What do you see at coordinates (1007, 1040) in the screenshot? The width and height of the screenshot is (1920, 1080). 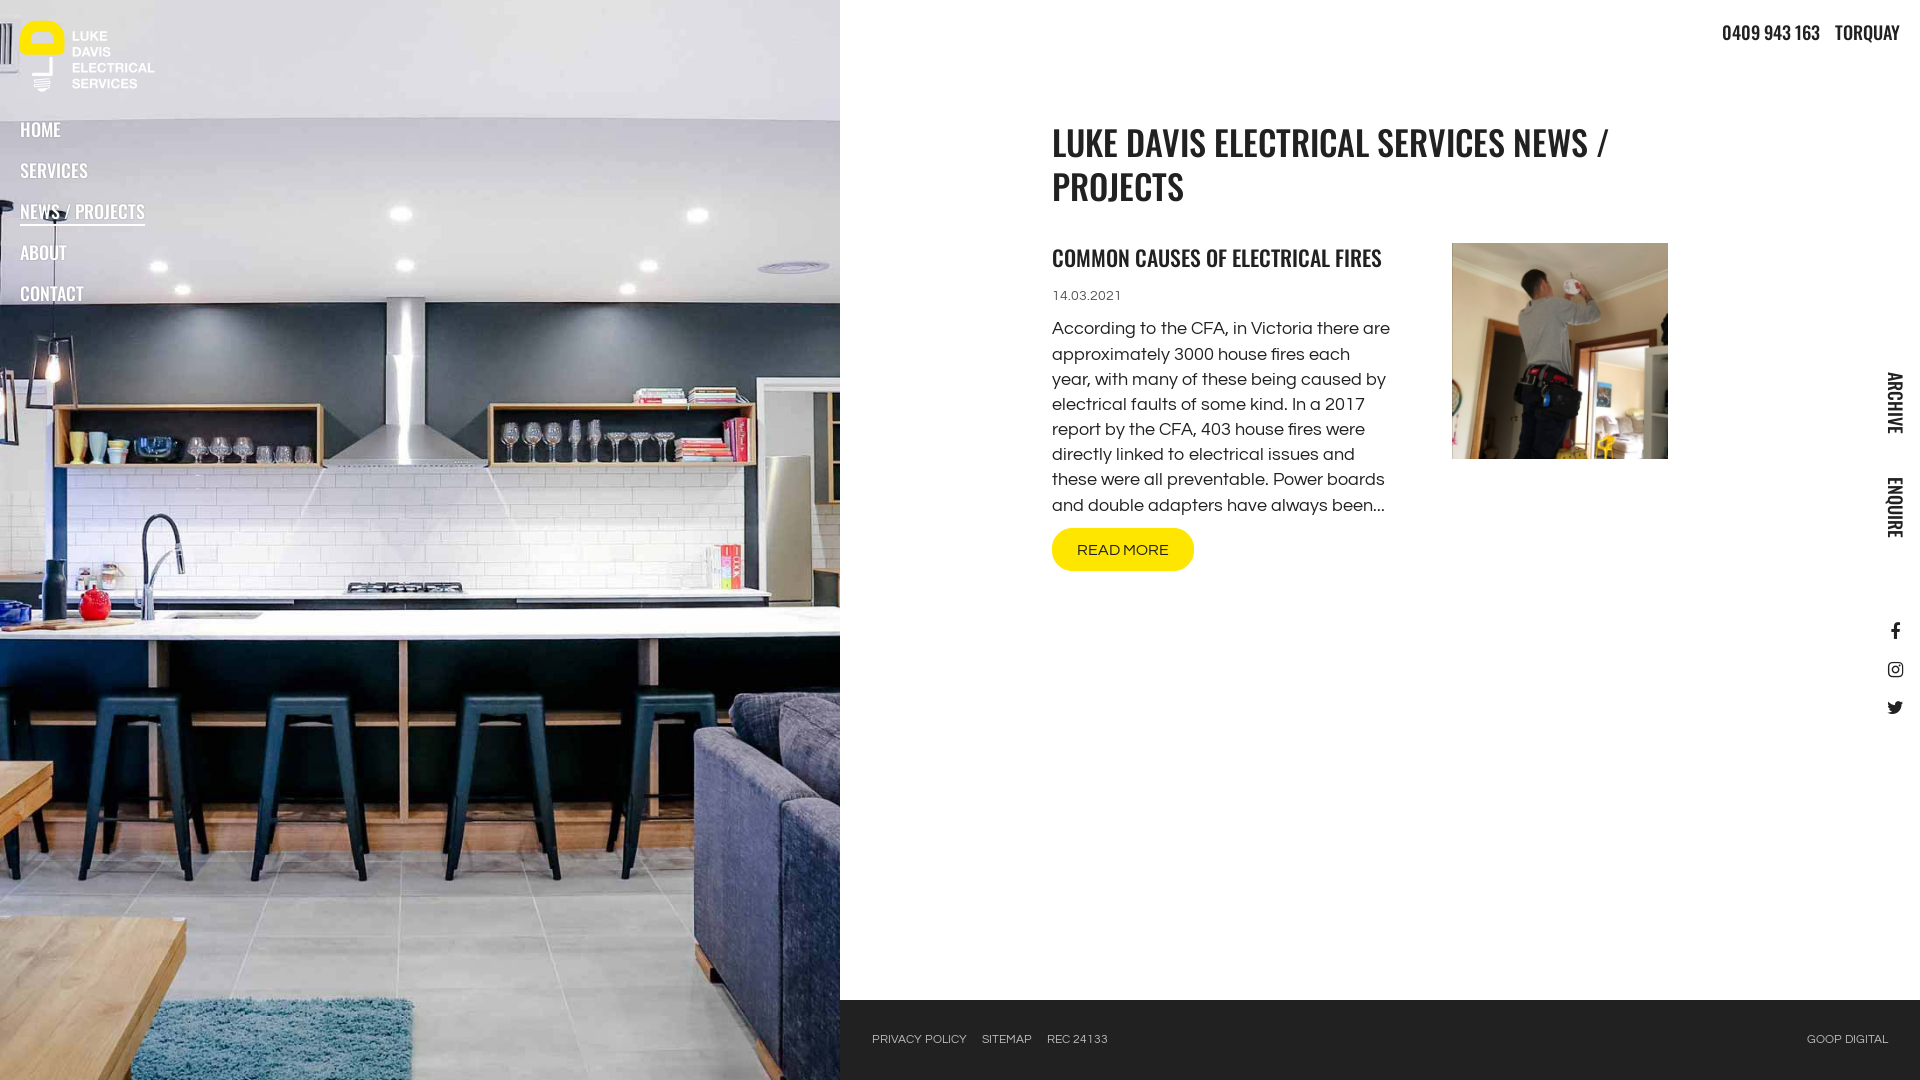 I see `SITEMAP` at bounding box center [1007, 1040].